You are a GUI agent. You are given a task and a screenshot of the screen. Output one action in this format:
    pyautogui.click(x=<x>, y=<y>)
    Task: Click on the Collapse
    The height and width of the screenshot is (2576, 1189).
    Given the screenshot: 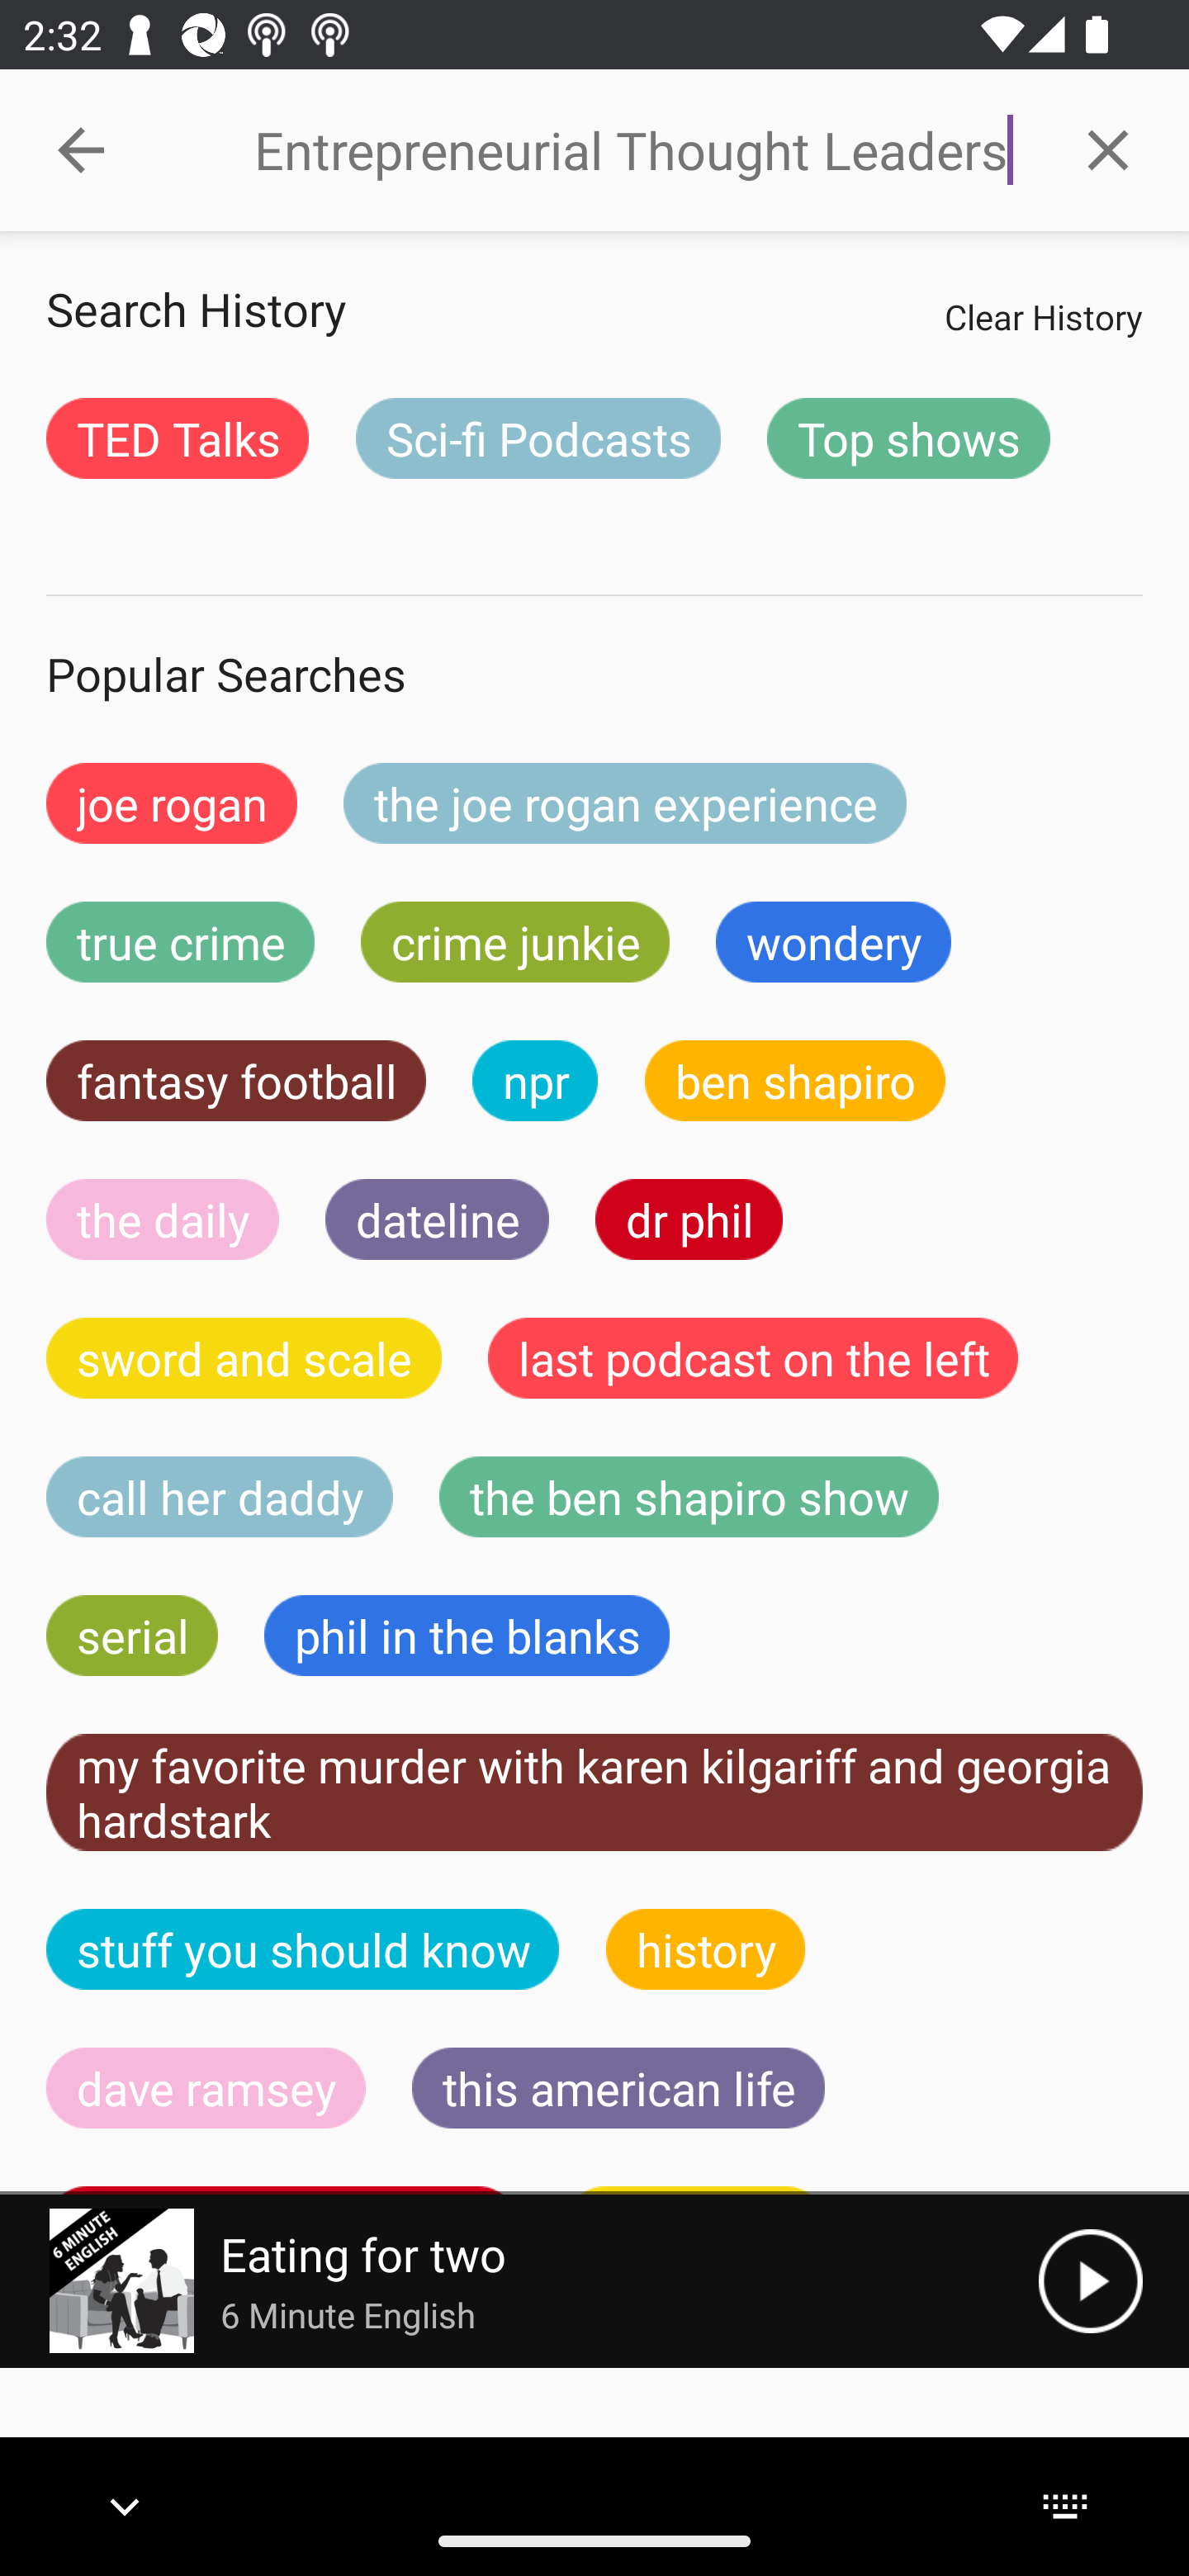 What is the action you would take?
    pyautogui.click(x=81, y=150)
    